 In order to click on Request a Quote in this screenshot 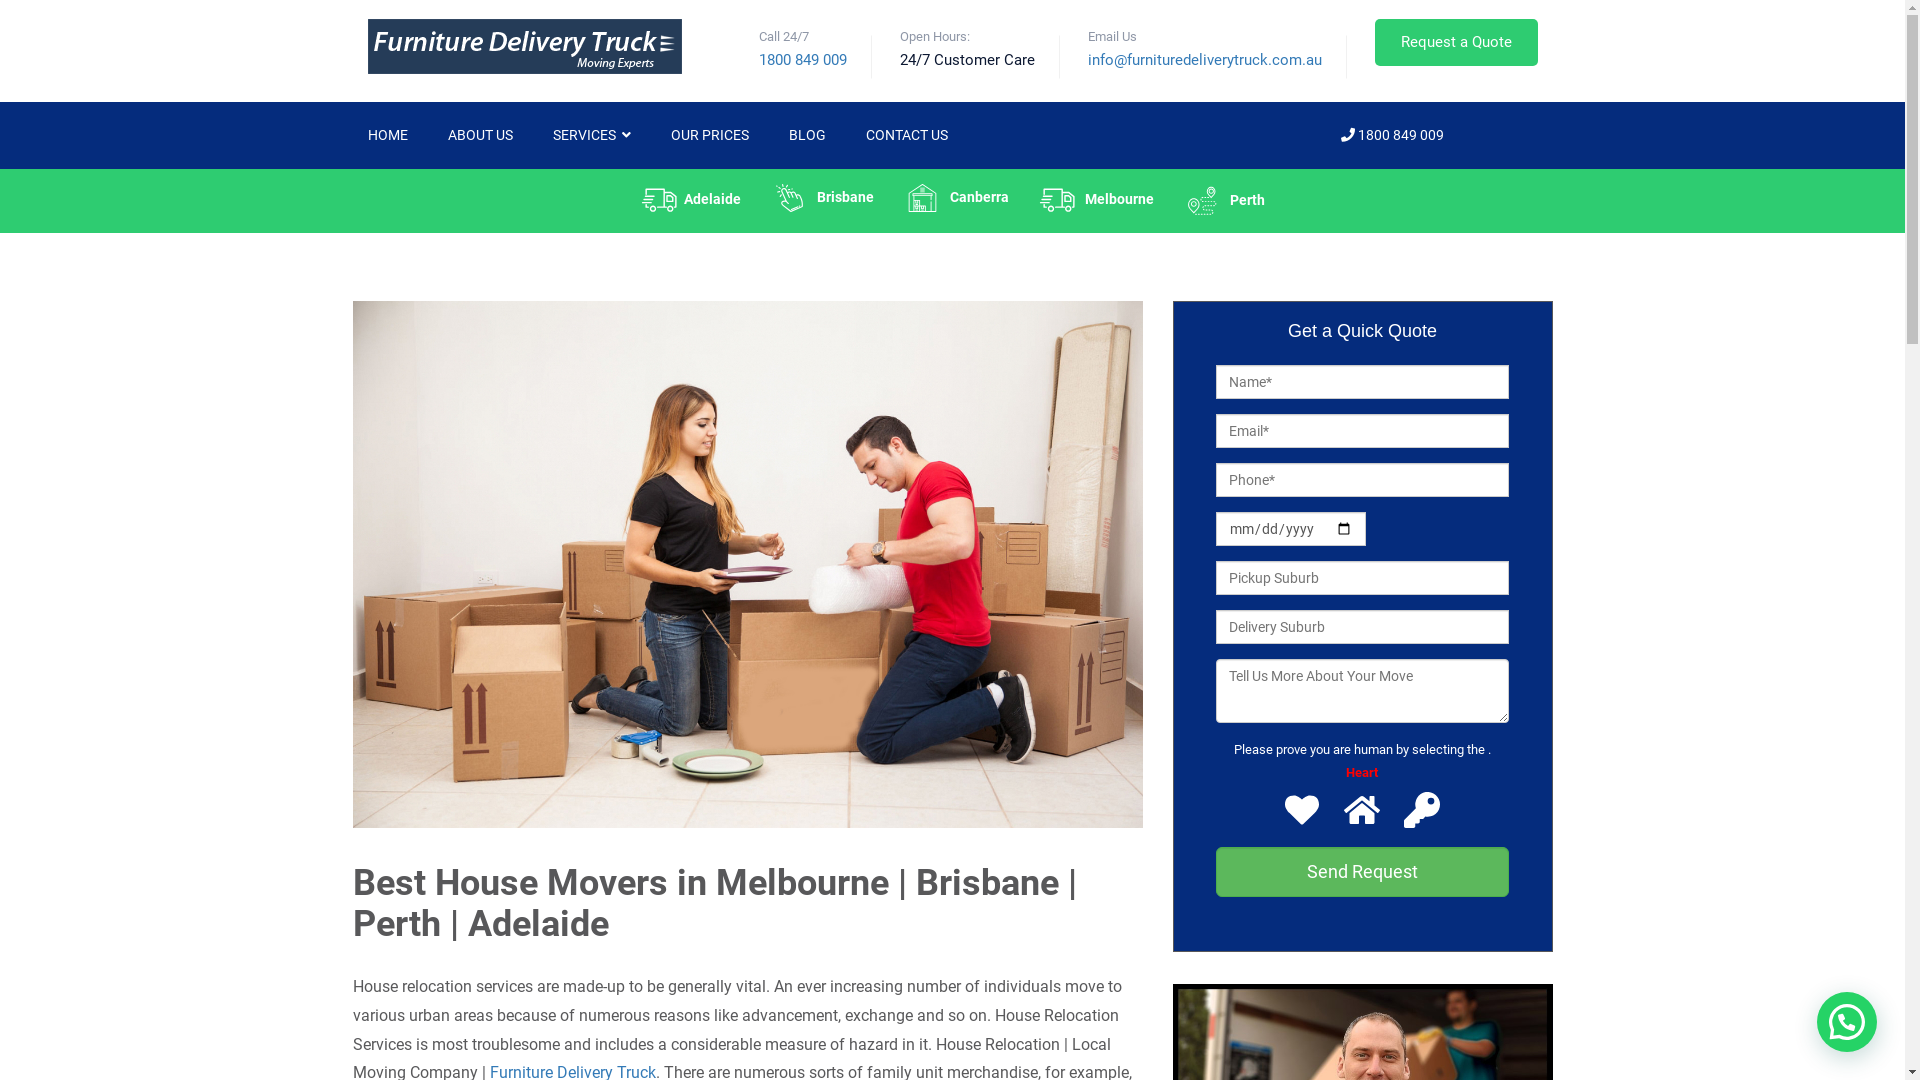, I will do `click(1456, 42)`.